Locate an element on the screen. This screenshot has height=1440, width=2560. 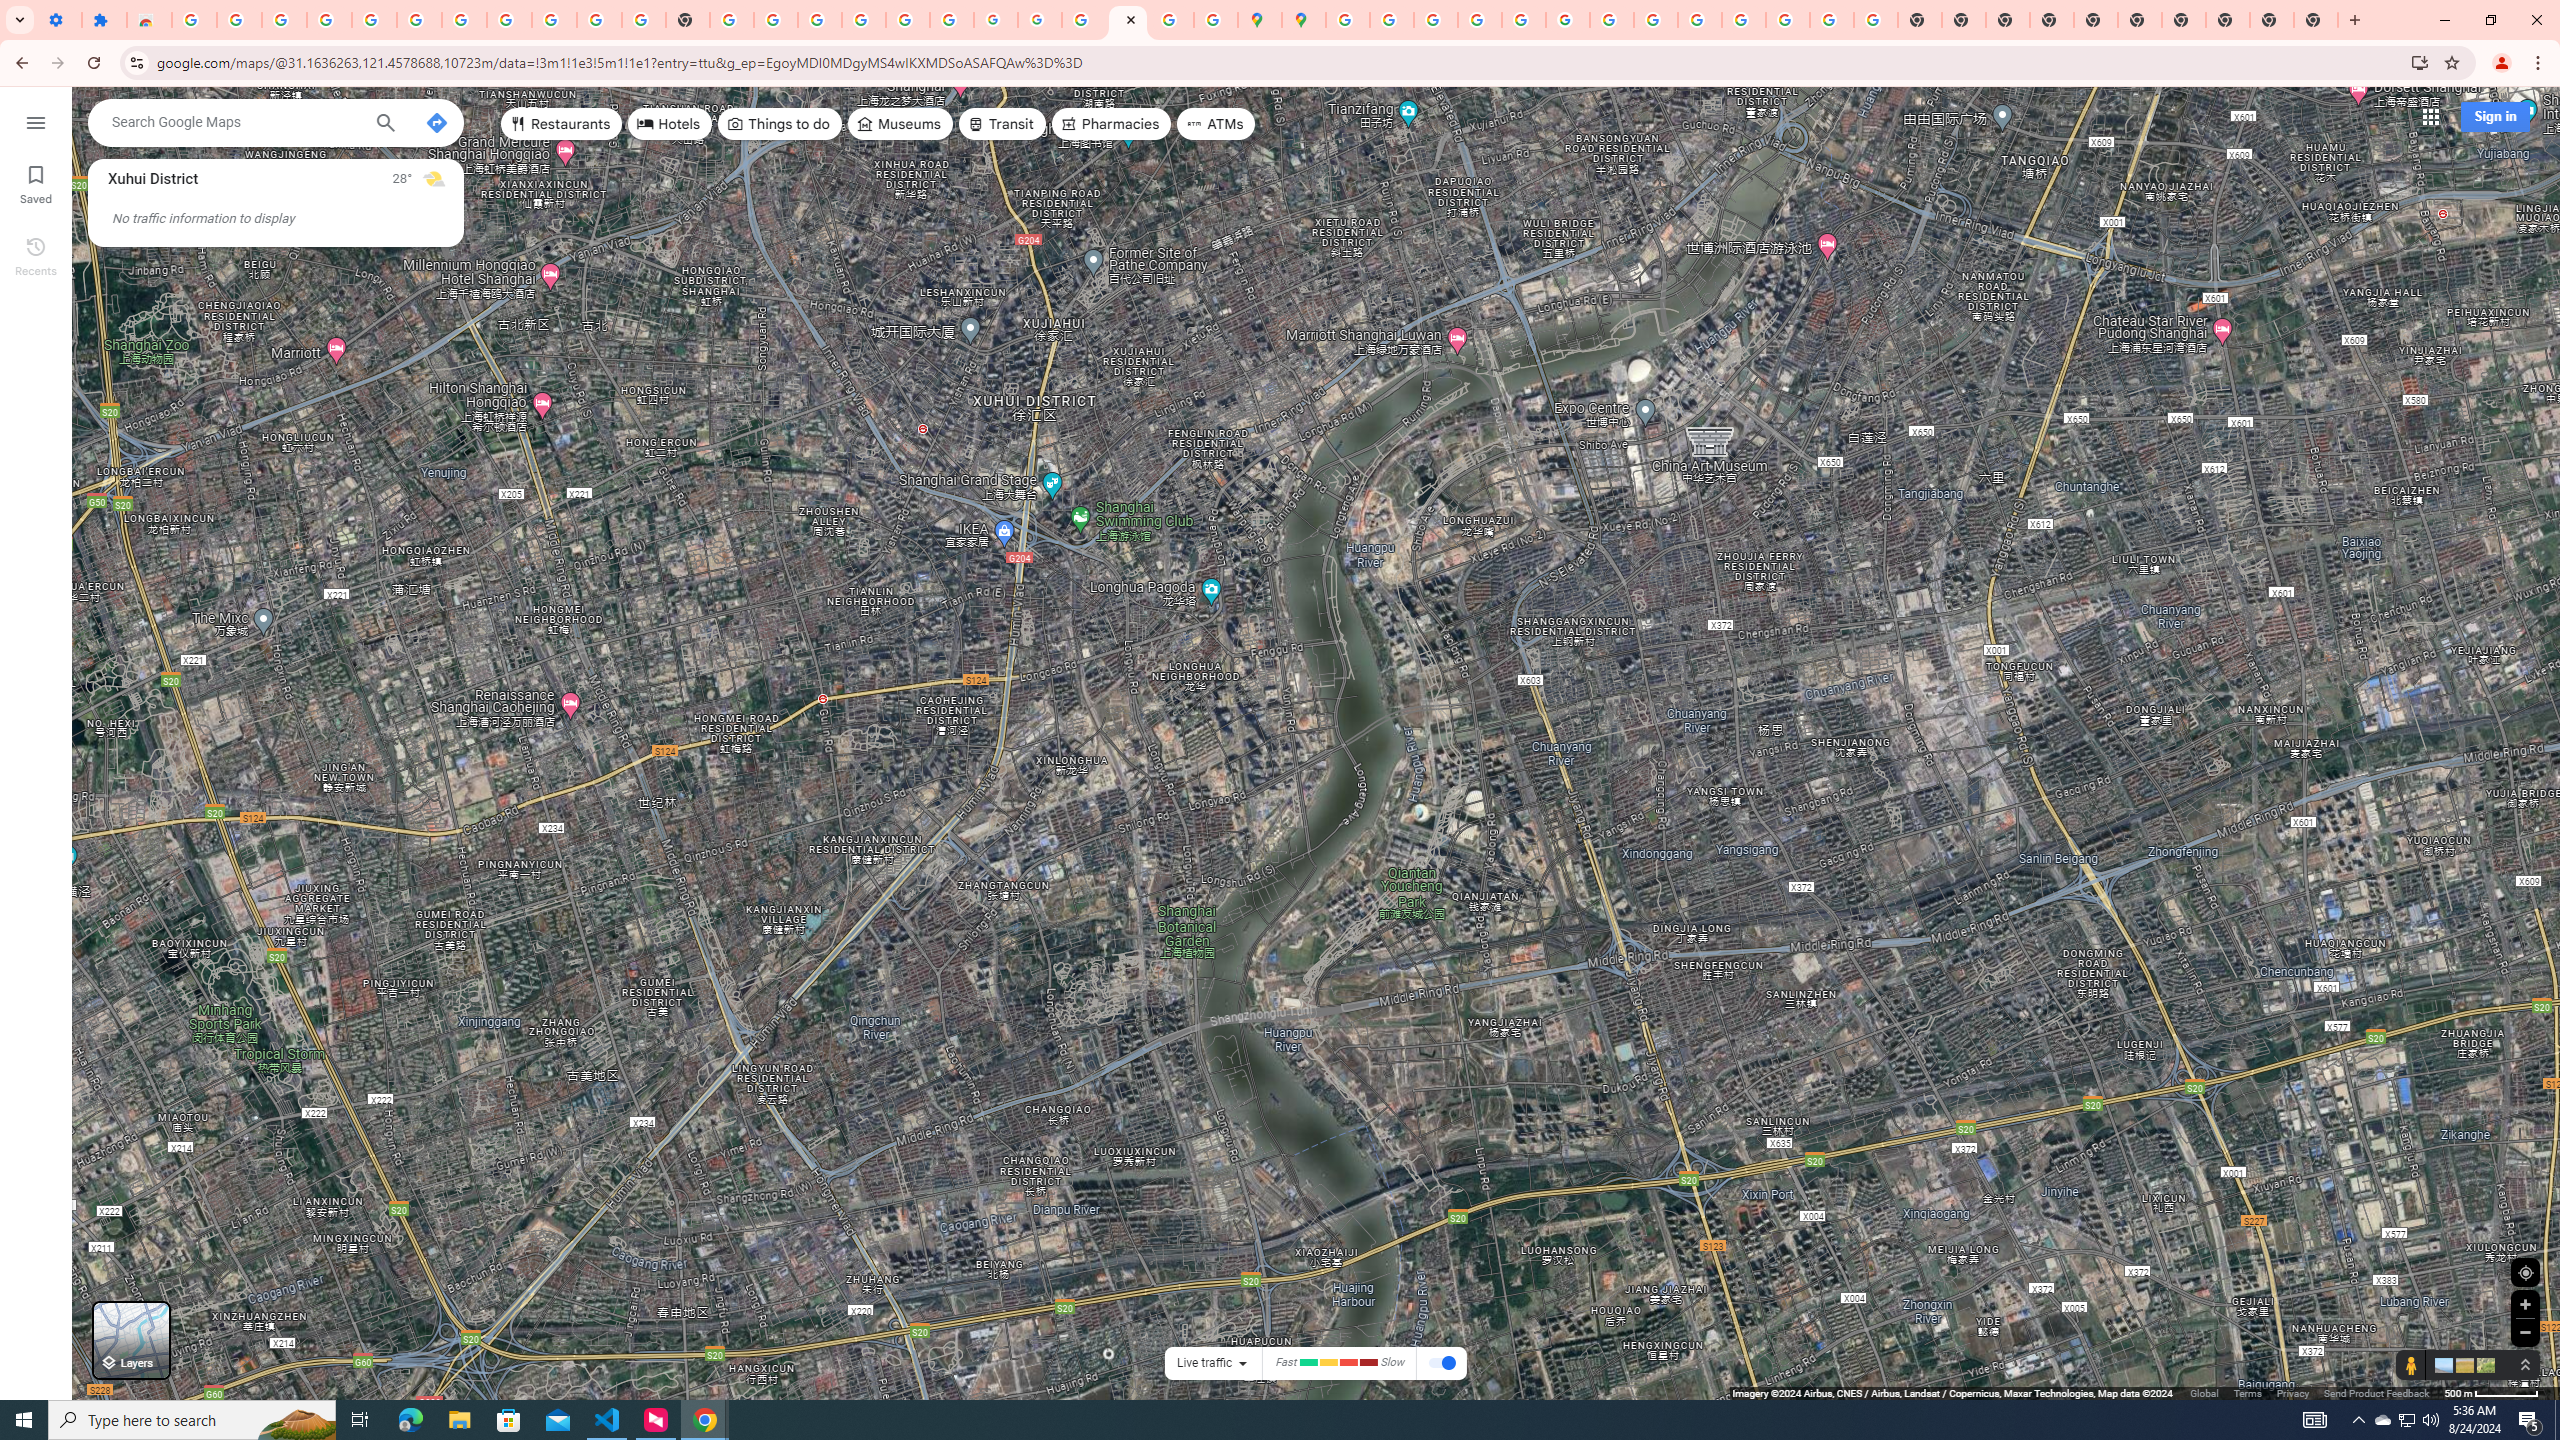
Google Account is located at coordinates (554, 20).